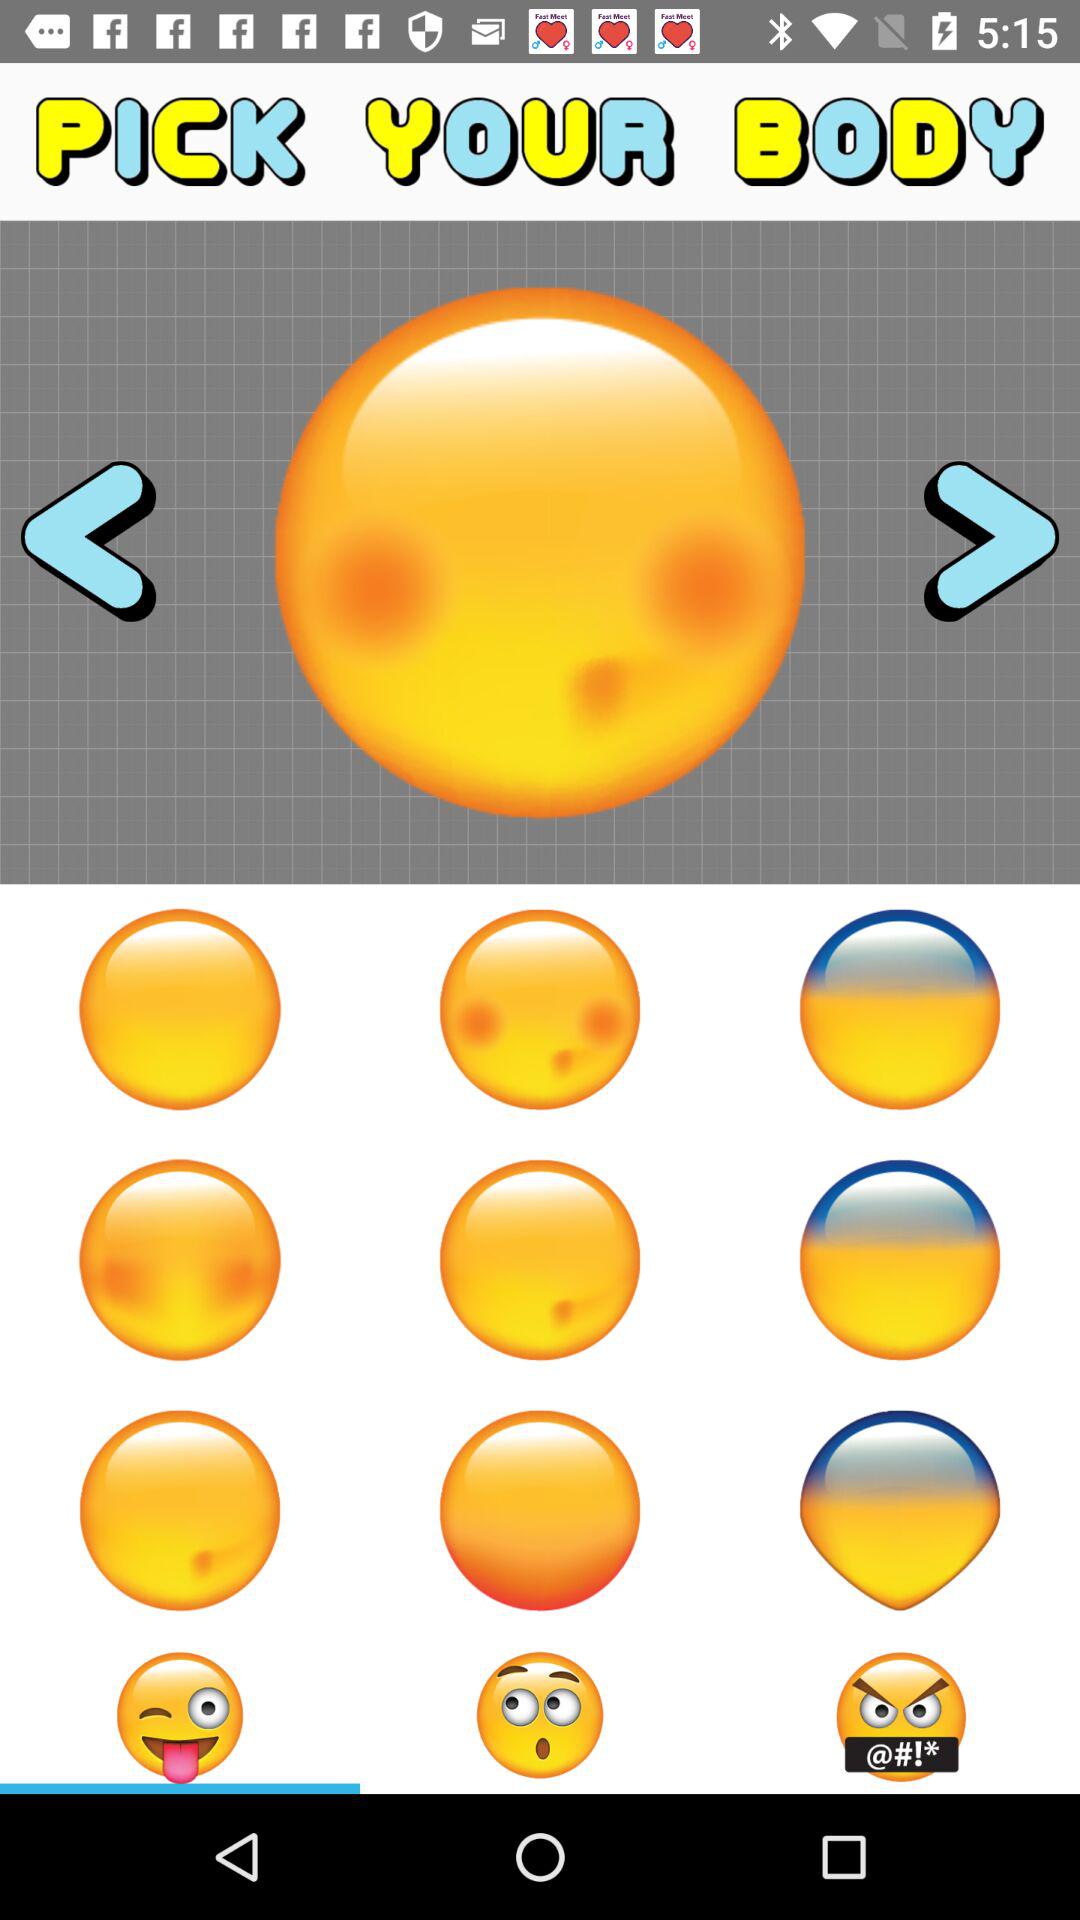 The width and height of the screenshot is (1080, 1920). Describe the element at coordinates (900, 1009) in the screenshot. I see `element as if you were the app developer` at that location.